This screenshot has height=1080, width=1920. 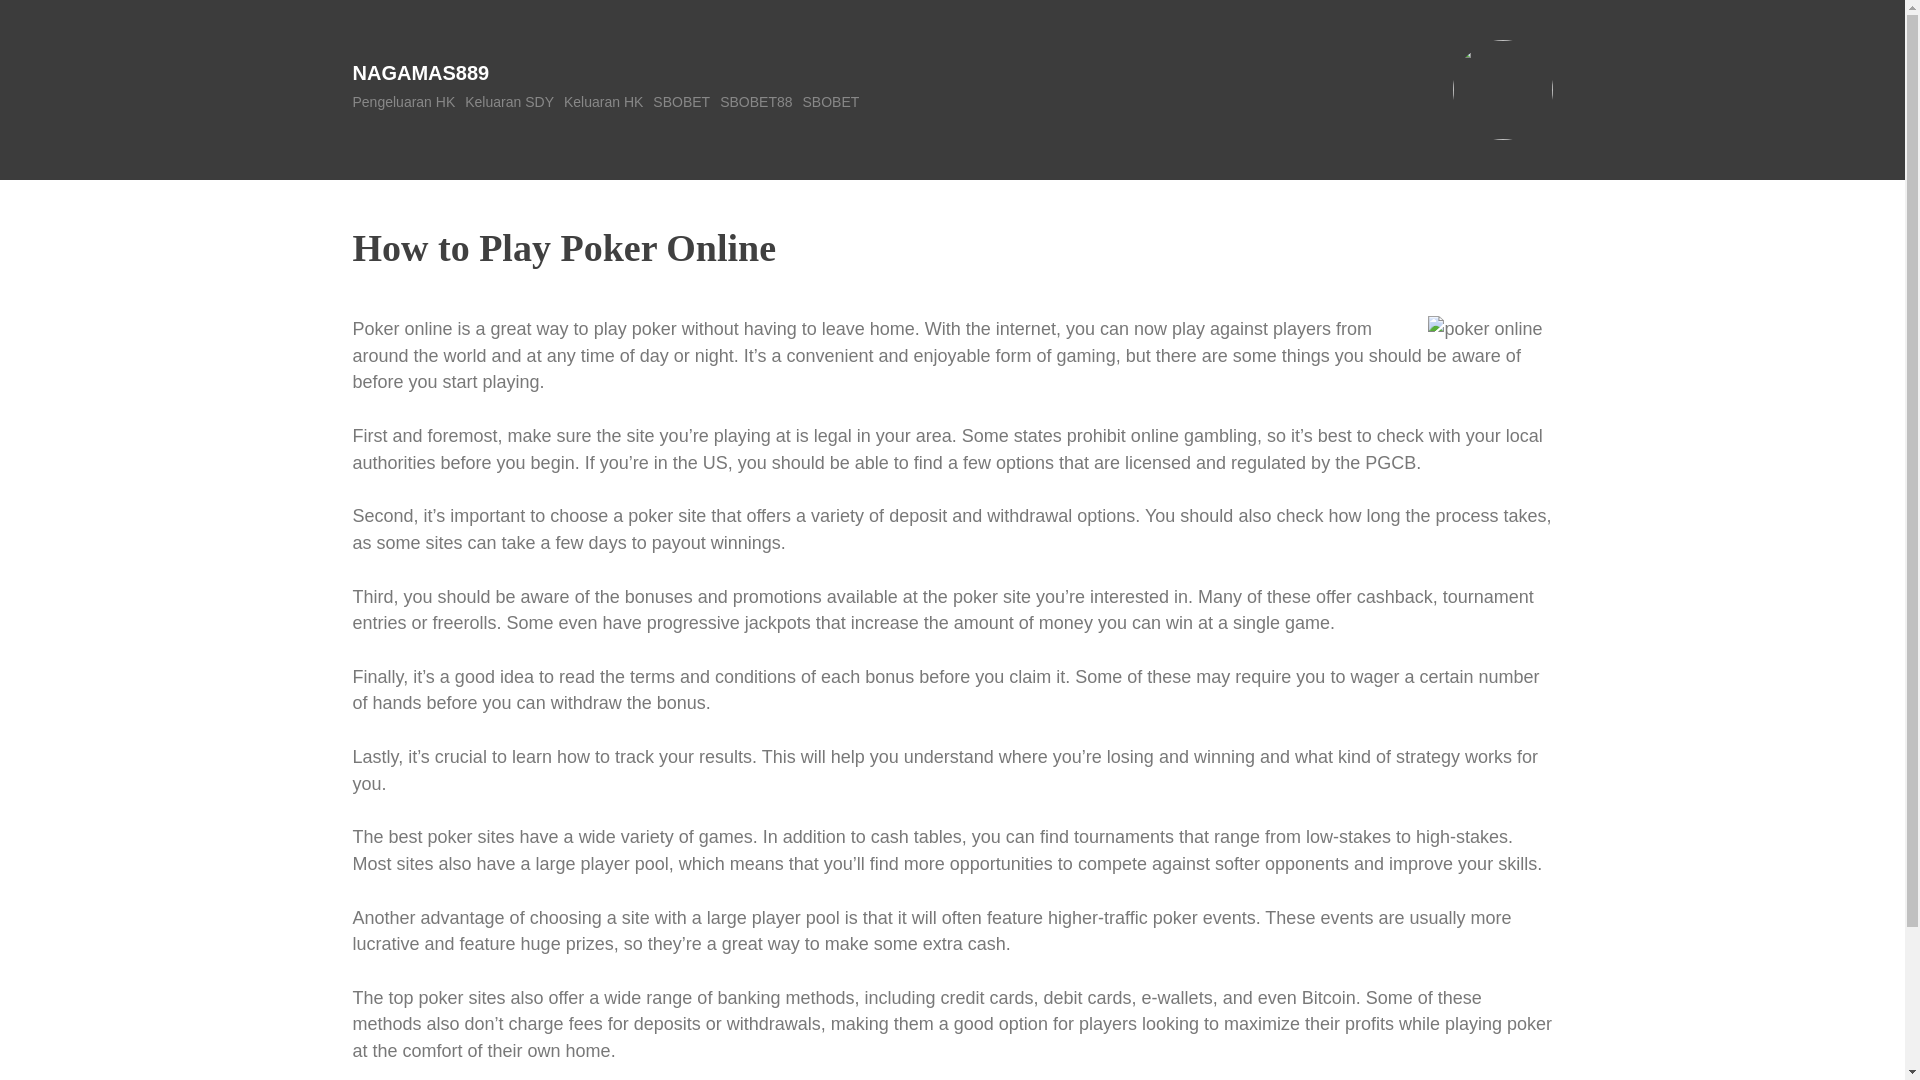 I want to click on Pengeluaran HK, so click(x=403, y=102).